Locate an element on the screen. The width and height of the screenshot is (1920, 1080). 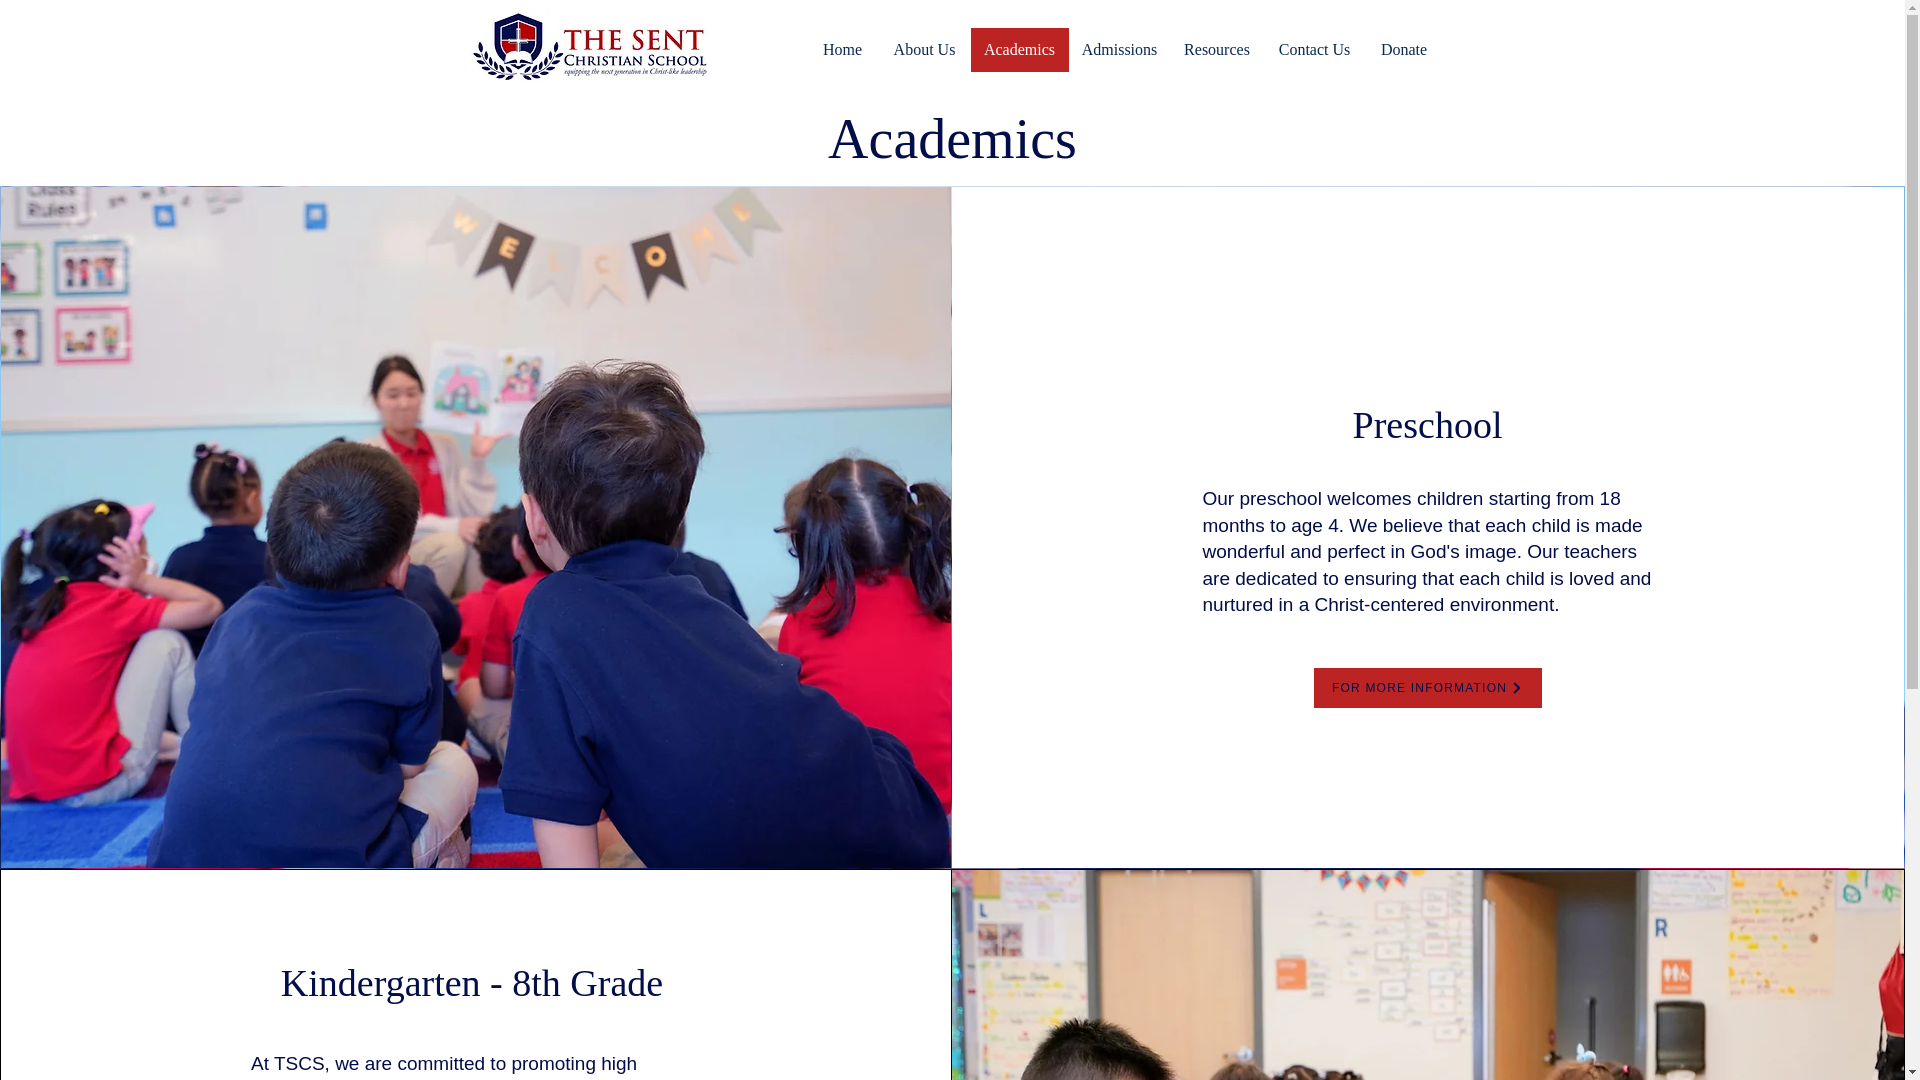
FOR MORE INFORMATION is located at coordinates (1427, 688).